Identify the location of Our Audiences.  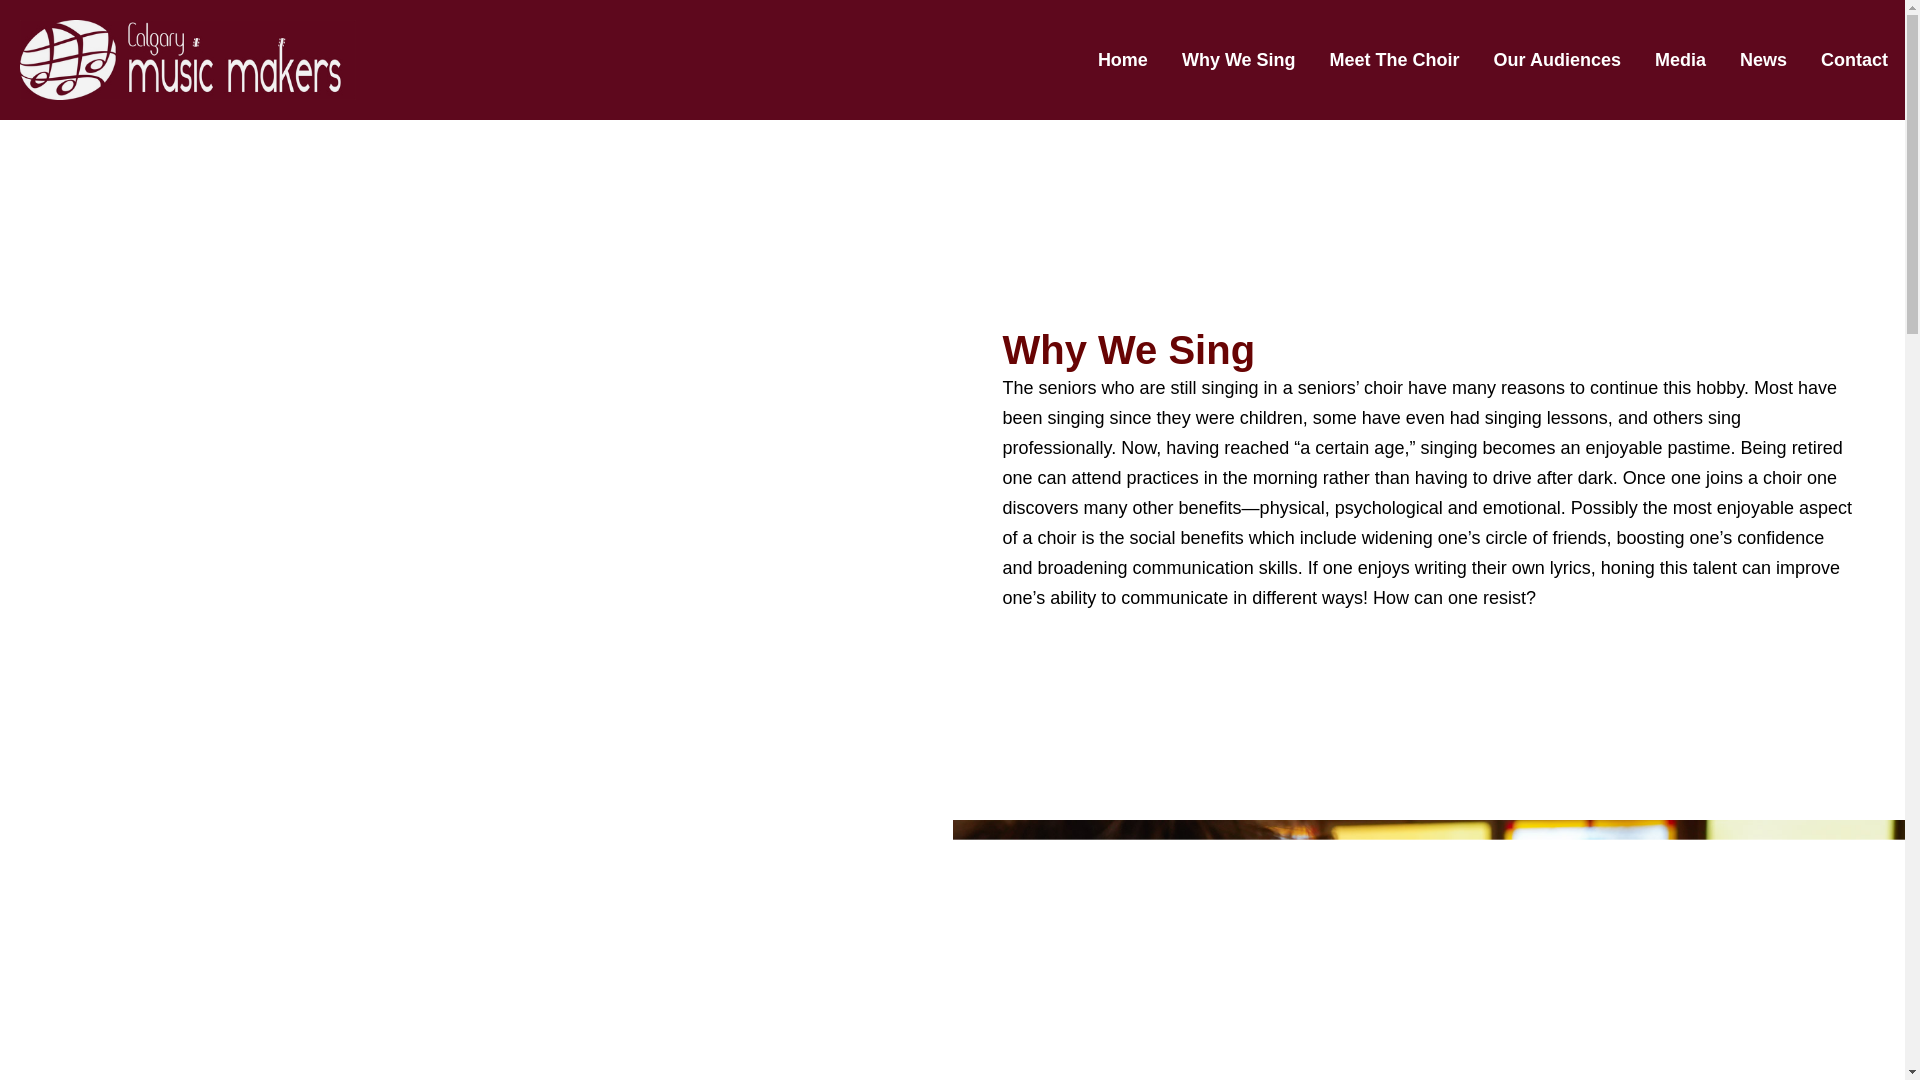
(1556, 60).